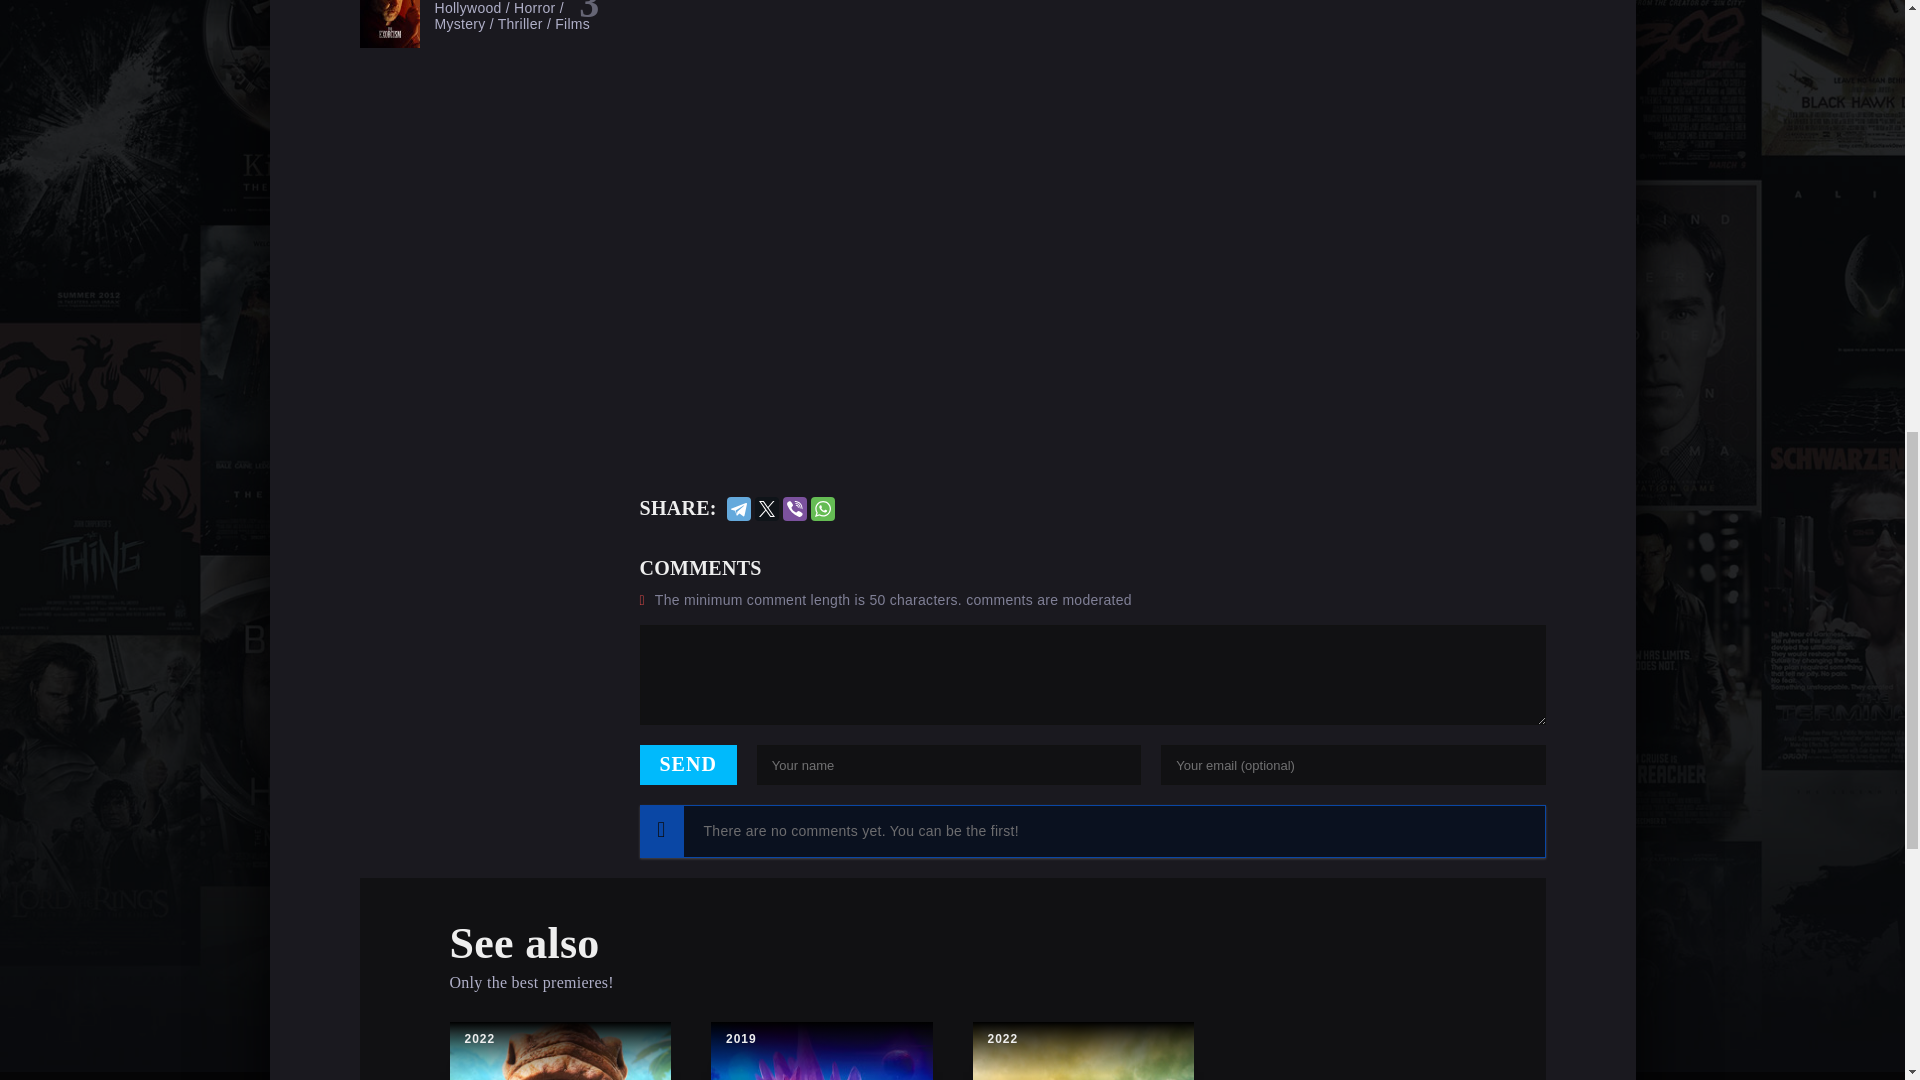 The width and height of the screenshot is (1920, 1080). I want to click on Twitter, so click(766, 508).